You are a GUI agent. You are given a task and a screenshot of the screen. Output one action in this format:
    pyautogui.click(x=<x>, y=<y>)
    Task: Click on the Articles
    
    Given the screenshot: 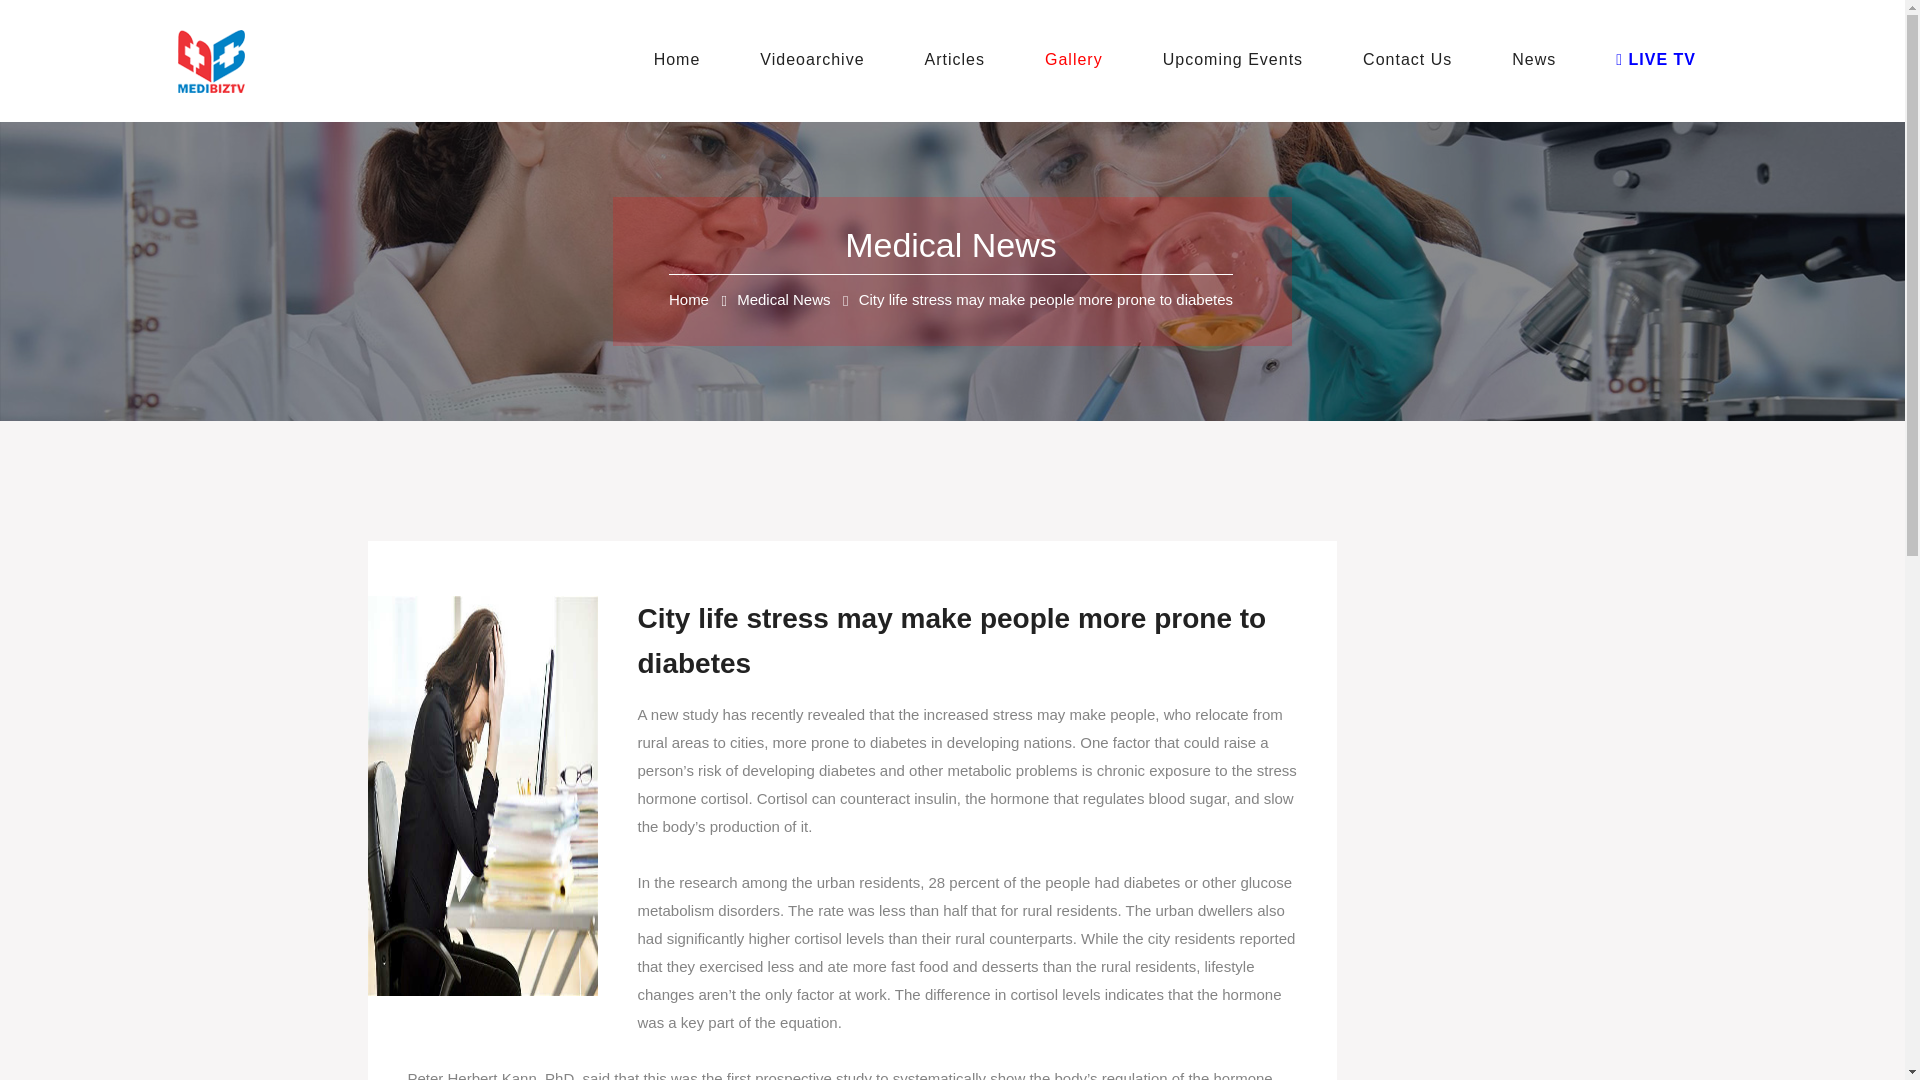 What is the action you would take?
    pyautogui.click(x=964, y=60)
    